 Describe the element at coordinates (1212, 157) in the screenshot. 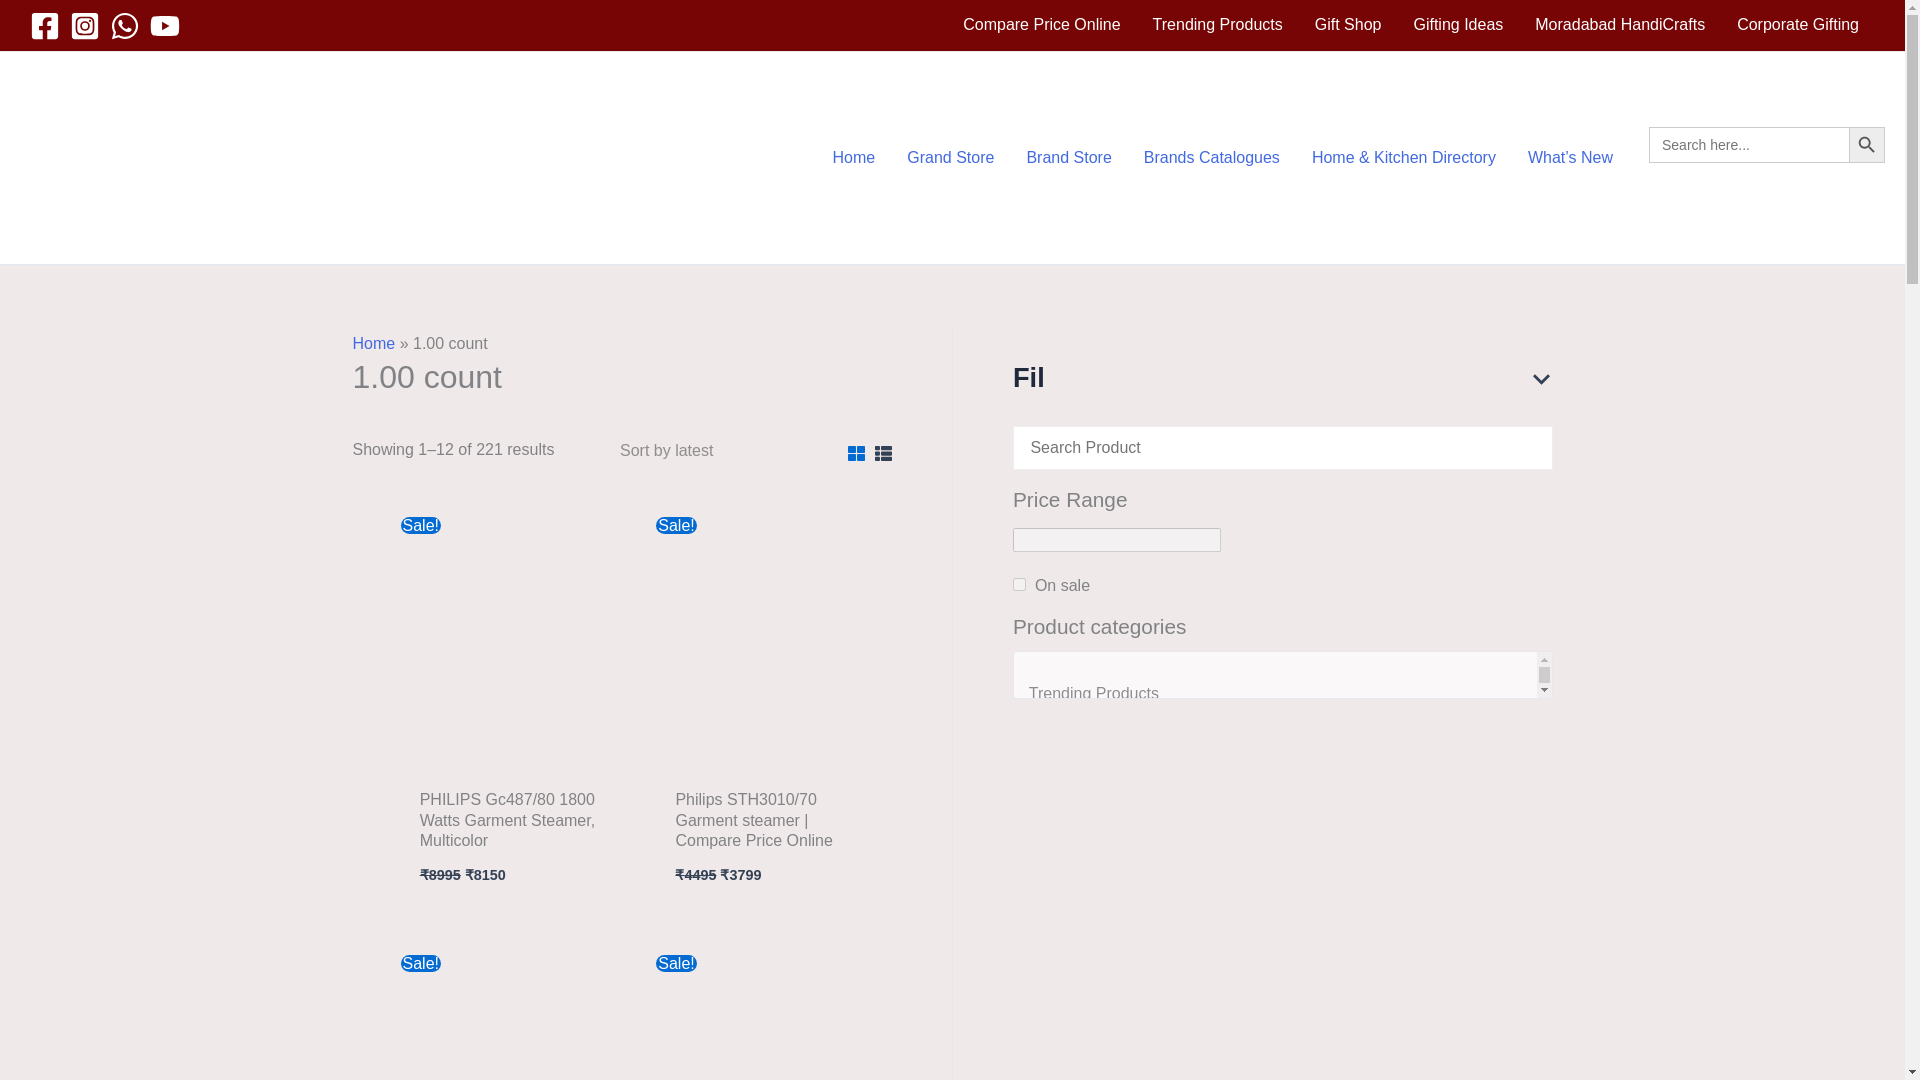

I see `Brands Catalogues` at that location.